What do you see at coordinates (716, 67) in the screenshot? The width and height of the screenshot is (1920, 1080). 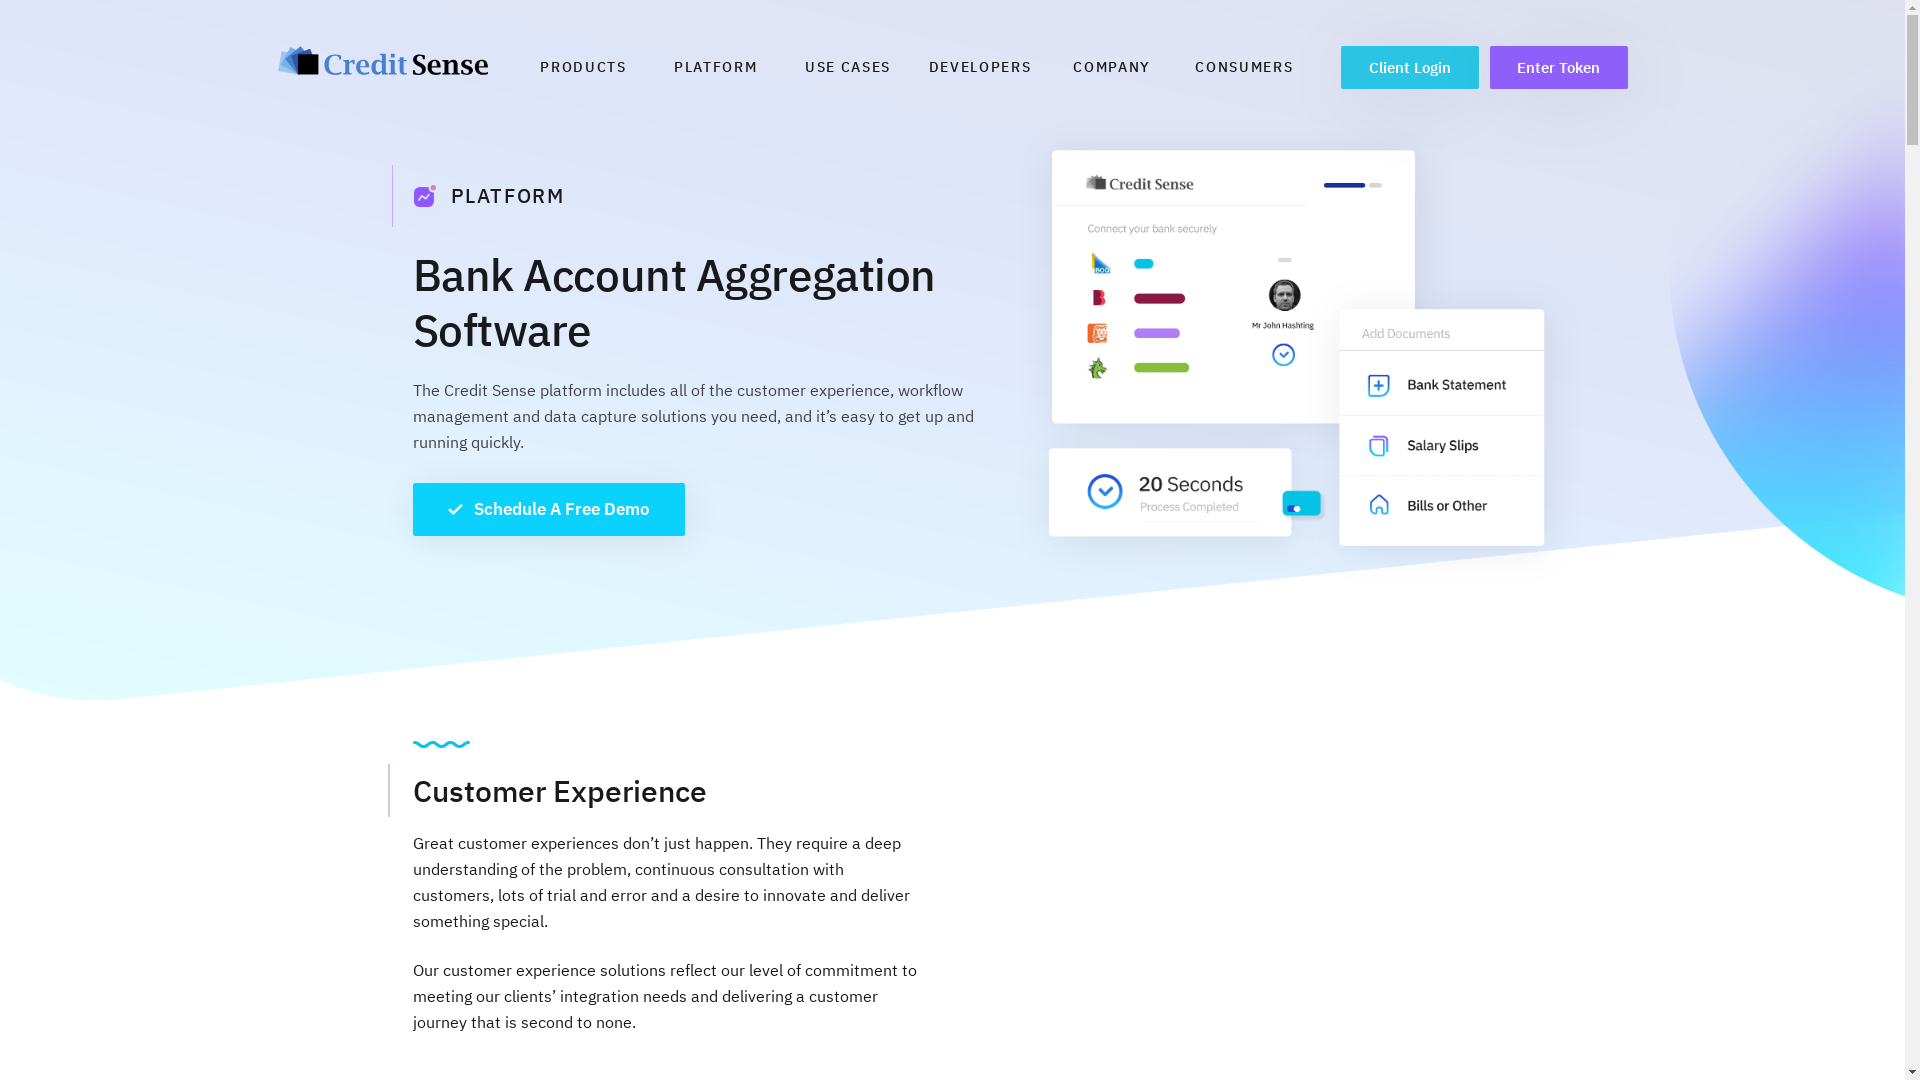 I see `PLATFORM` at bounding box center [716, 67].